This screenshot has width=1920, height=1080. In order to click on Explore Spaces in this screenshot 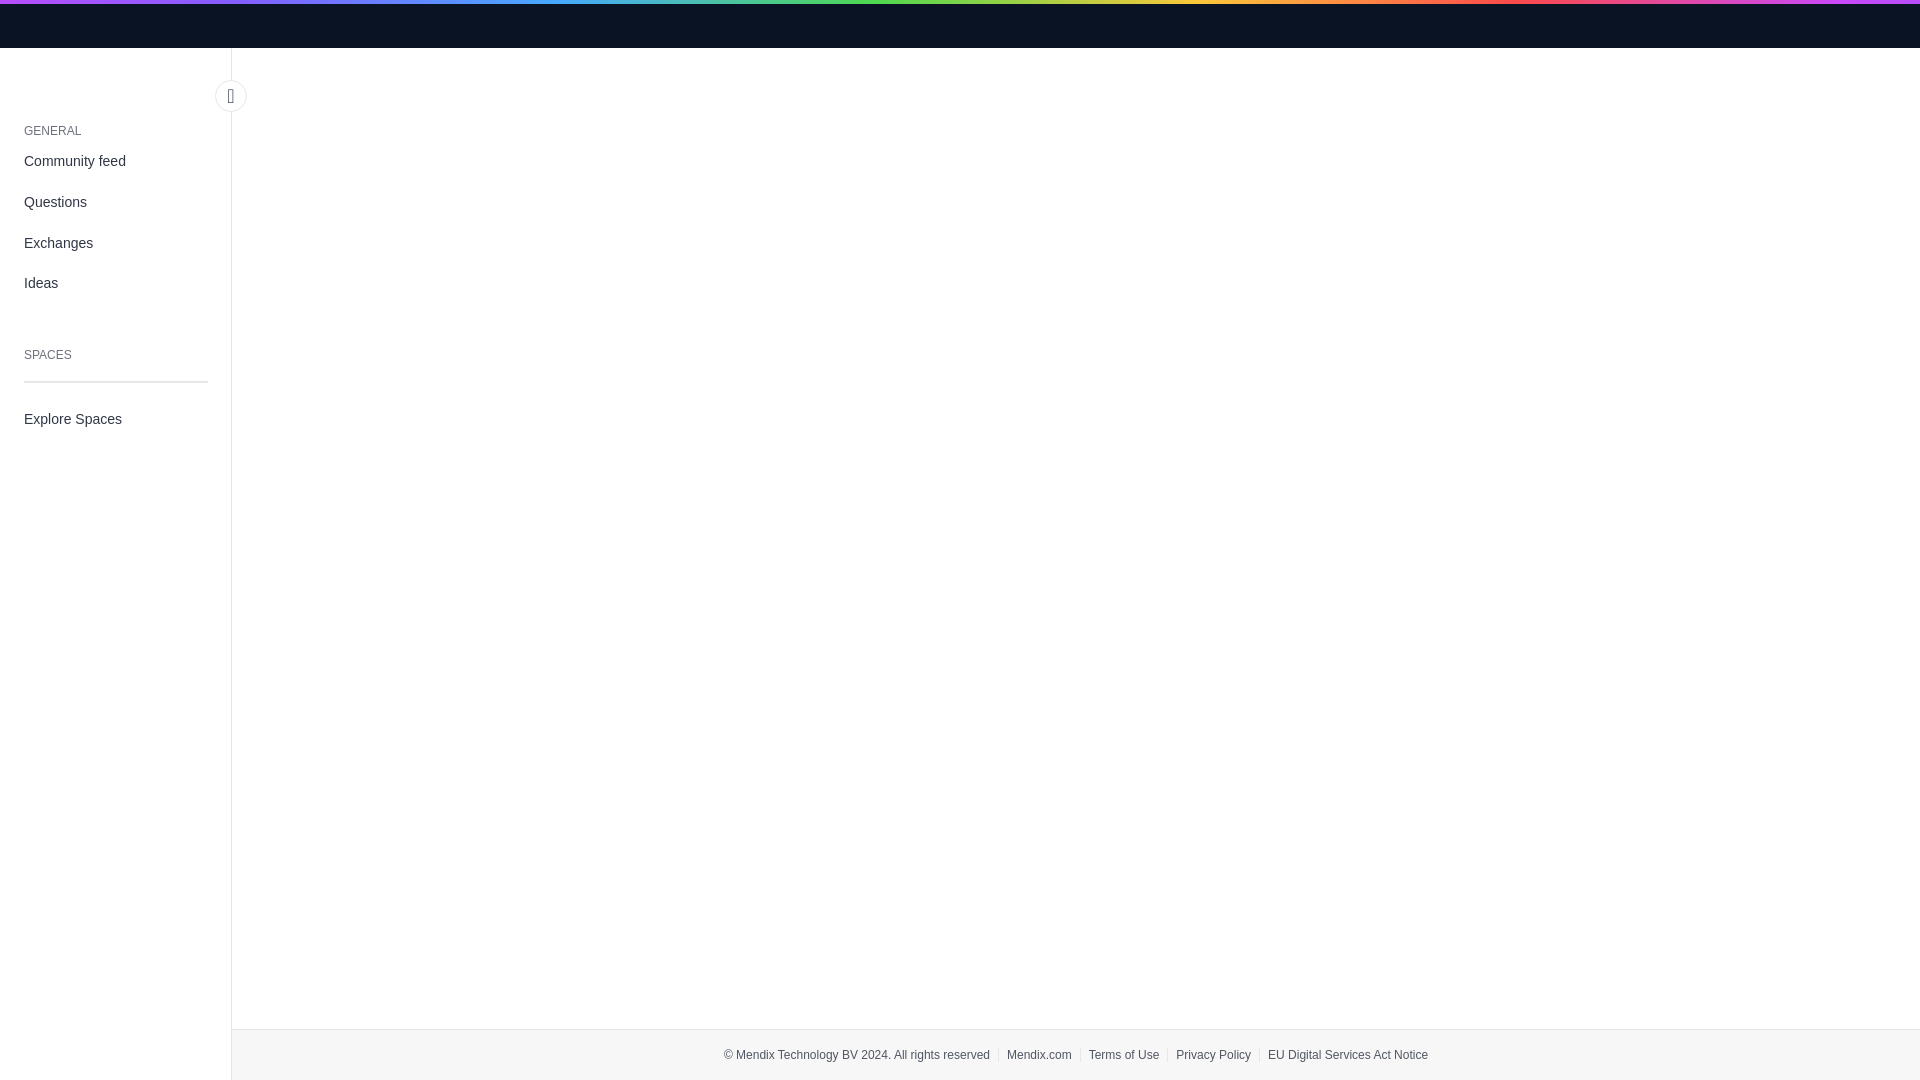, I will do `click(116, 418)`.